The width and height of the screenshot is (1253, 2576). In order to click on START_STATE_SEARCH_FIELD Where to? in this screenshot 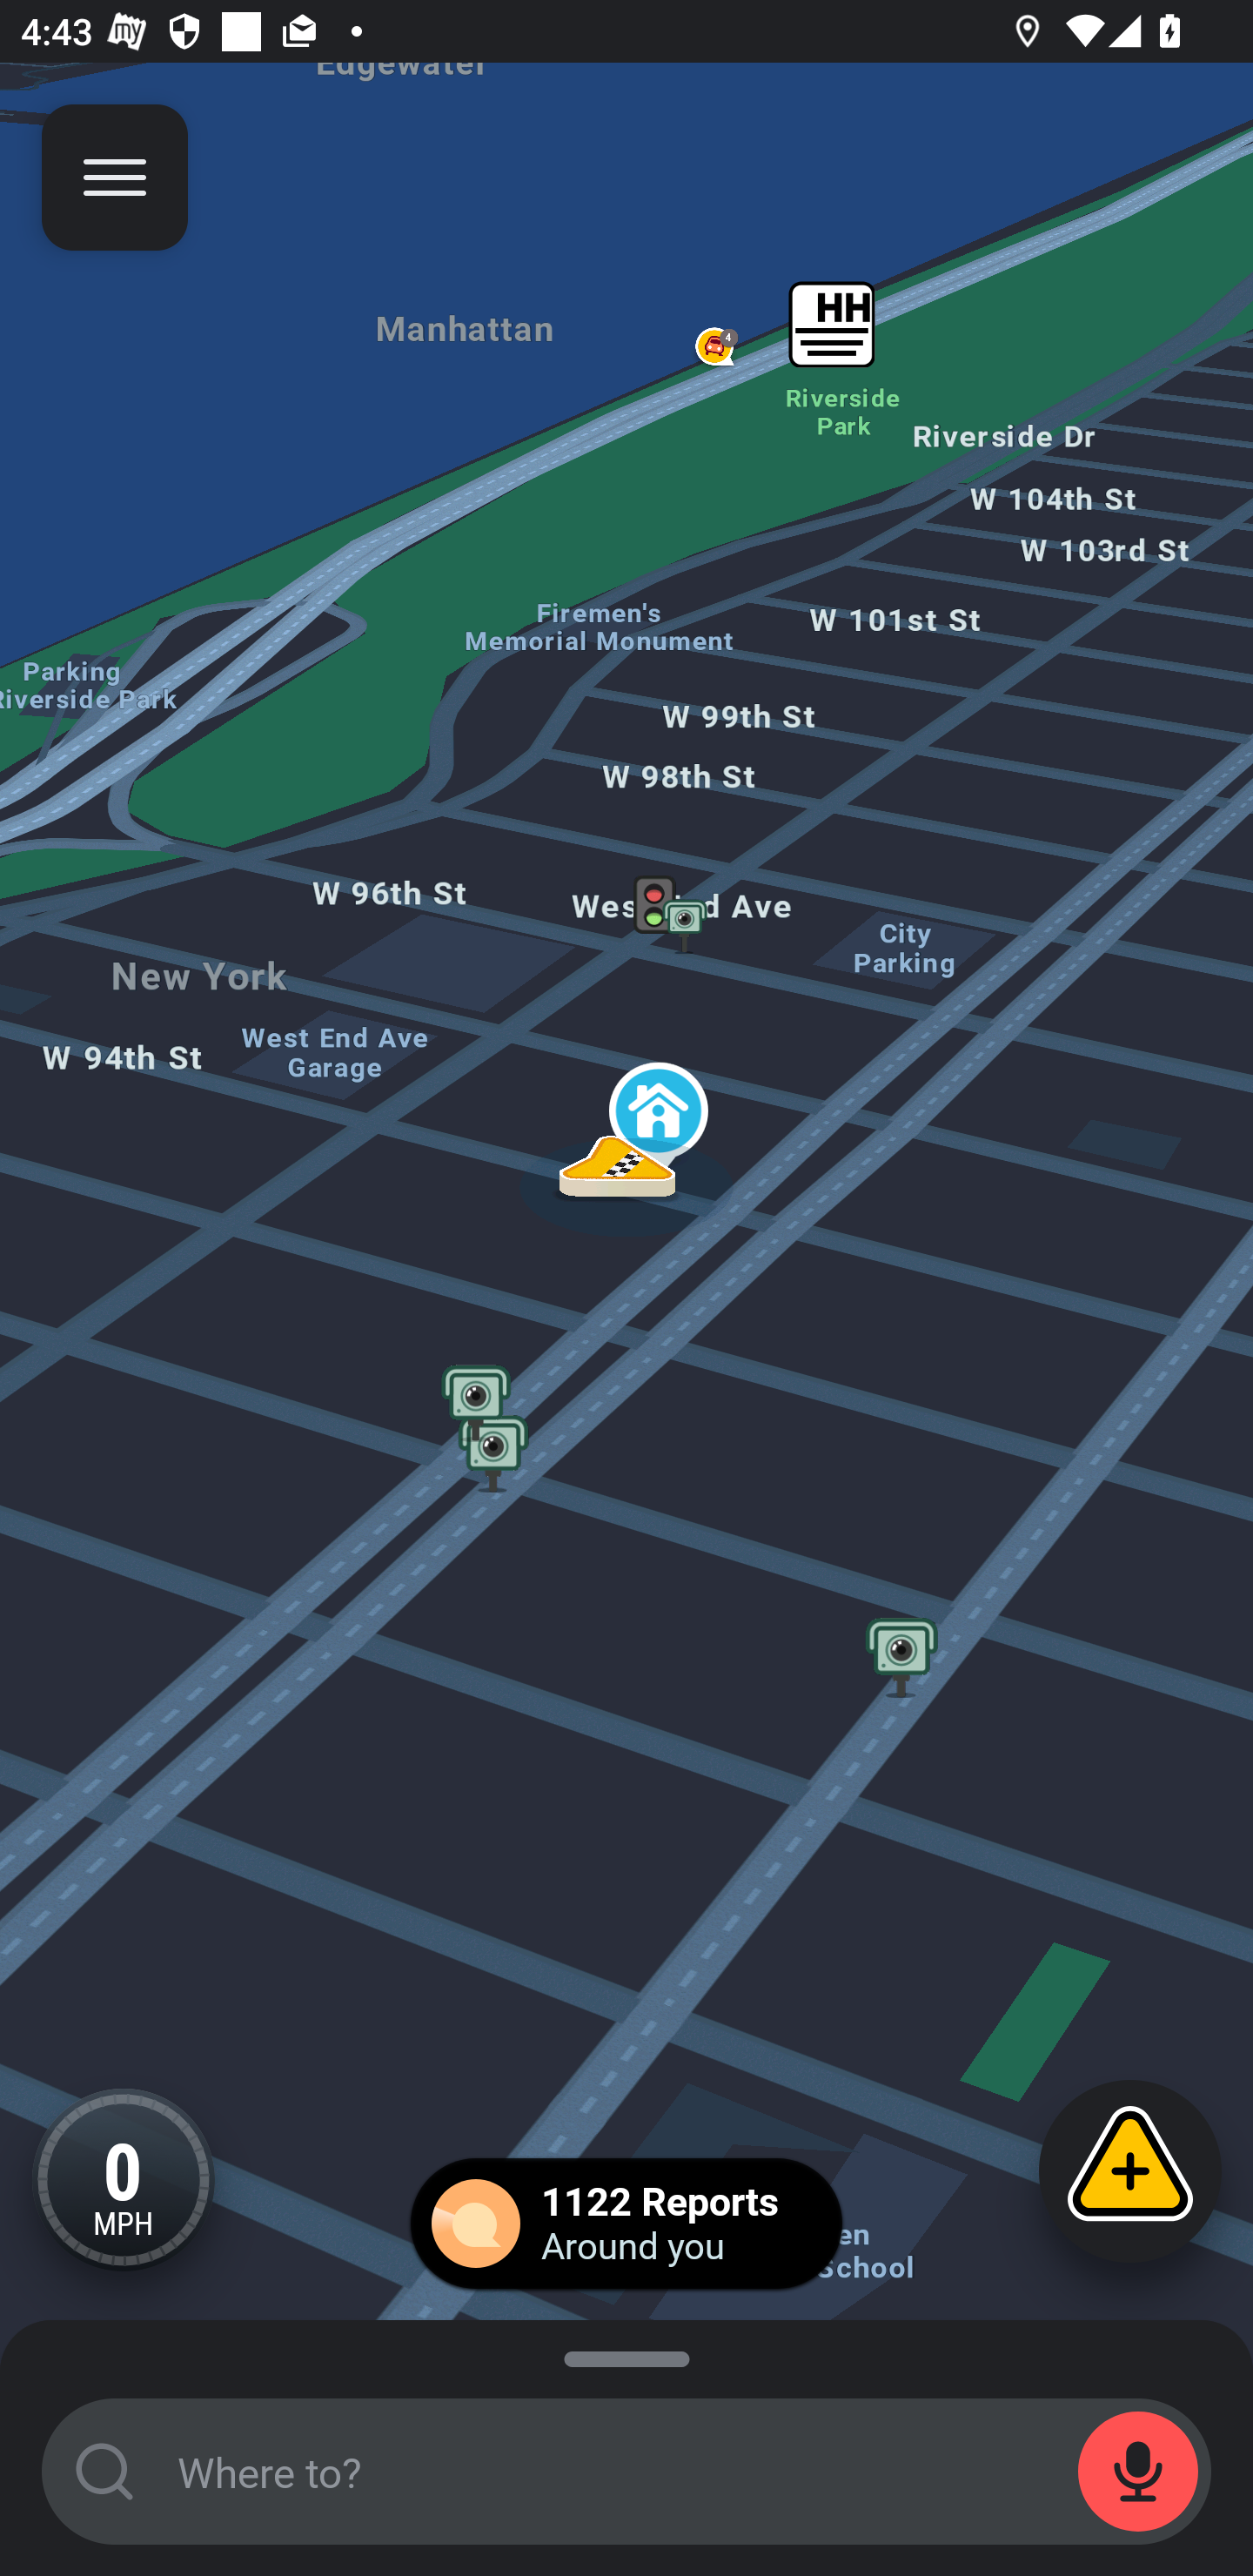, I will do `click(626, 2472)`.